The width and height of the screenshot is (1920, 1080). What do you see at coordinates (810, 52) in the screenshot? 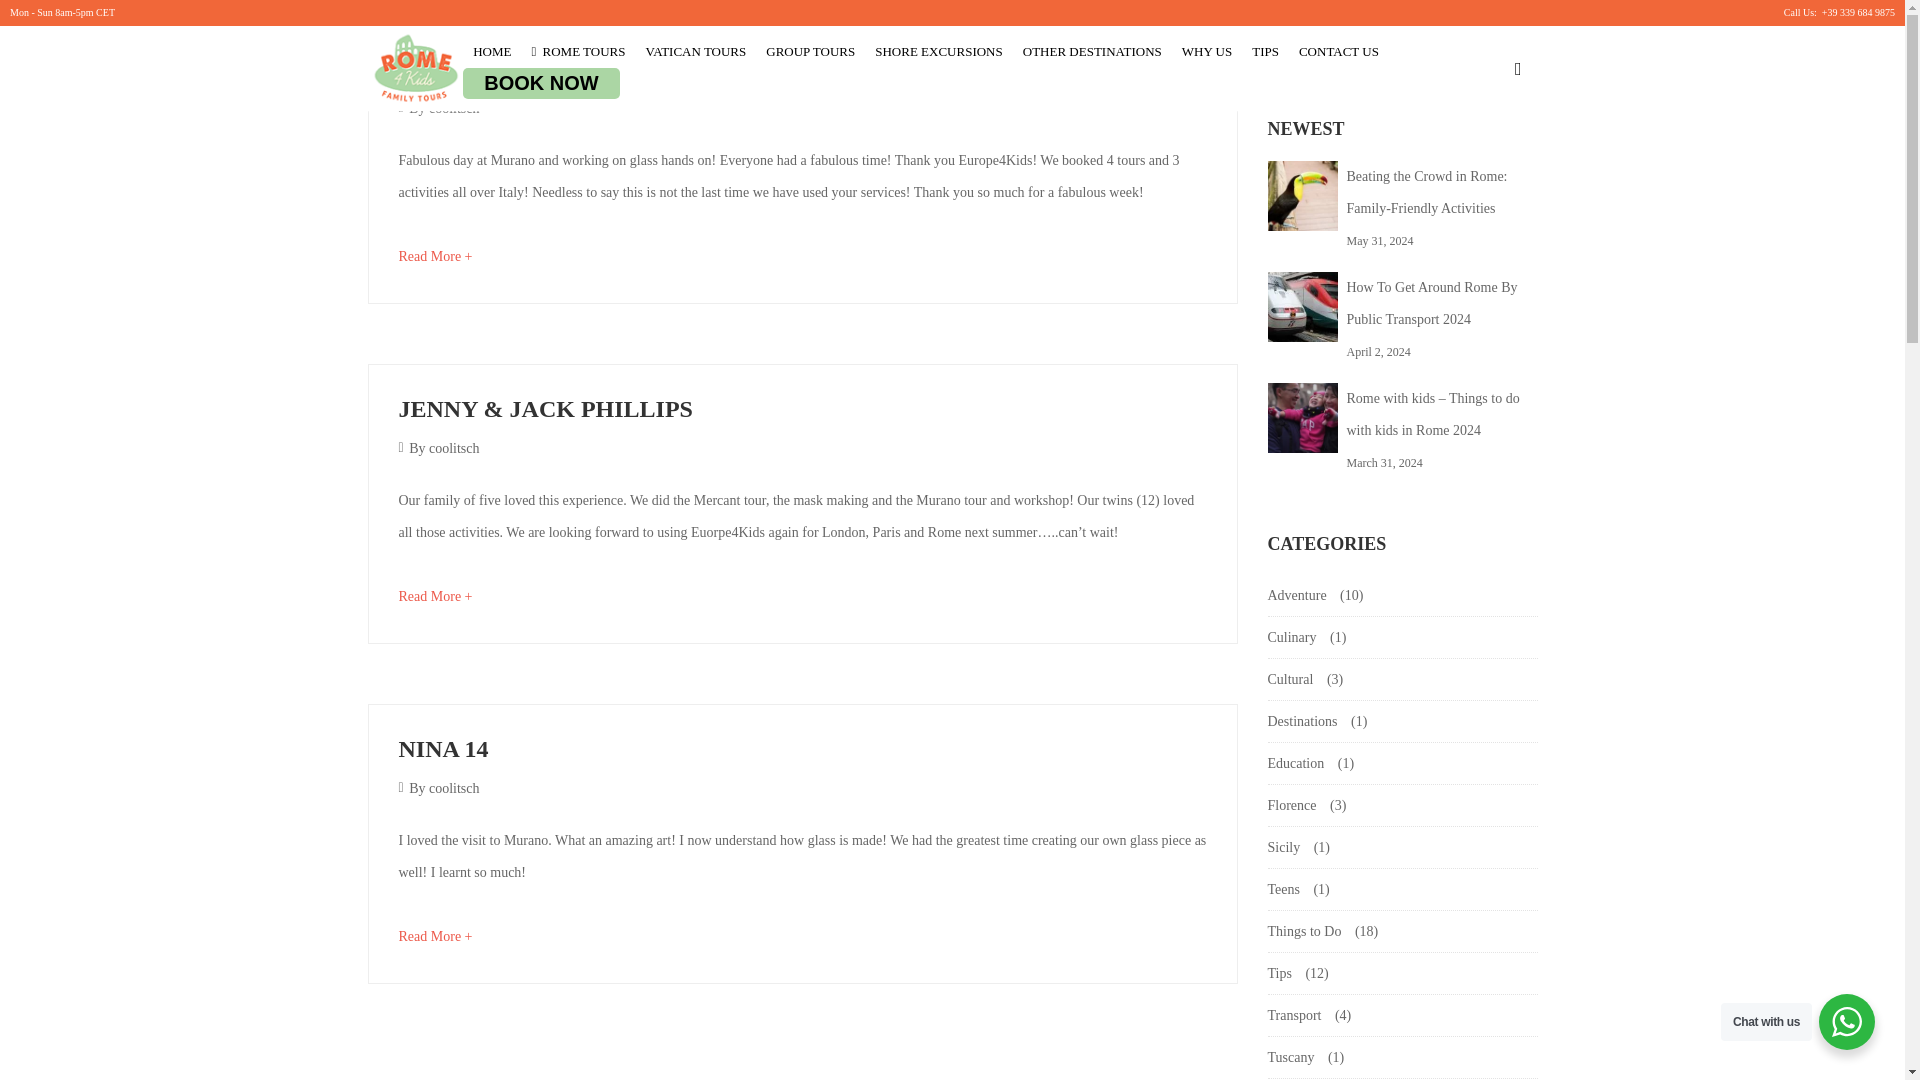
I see `GROUP TOURS` at bounding box center [810, 52].